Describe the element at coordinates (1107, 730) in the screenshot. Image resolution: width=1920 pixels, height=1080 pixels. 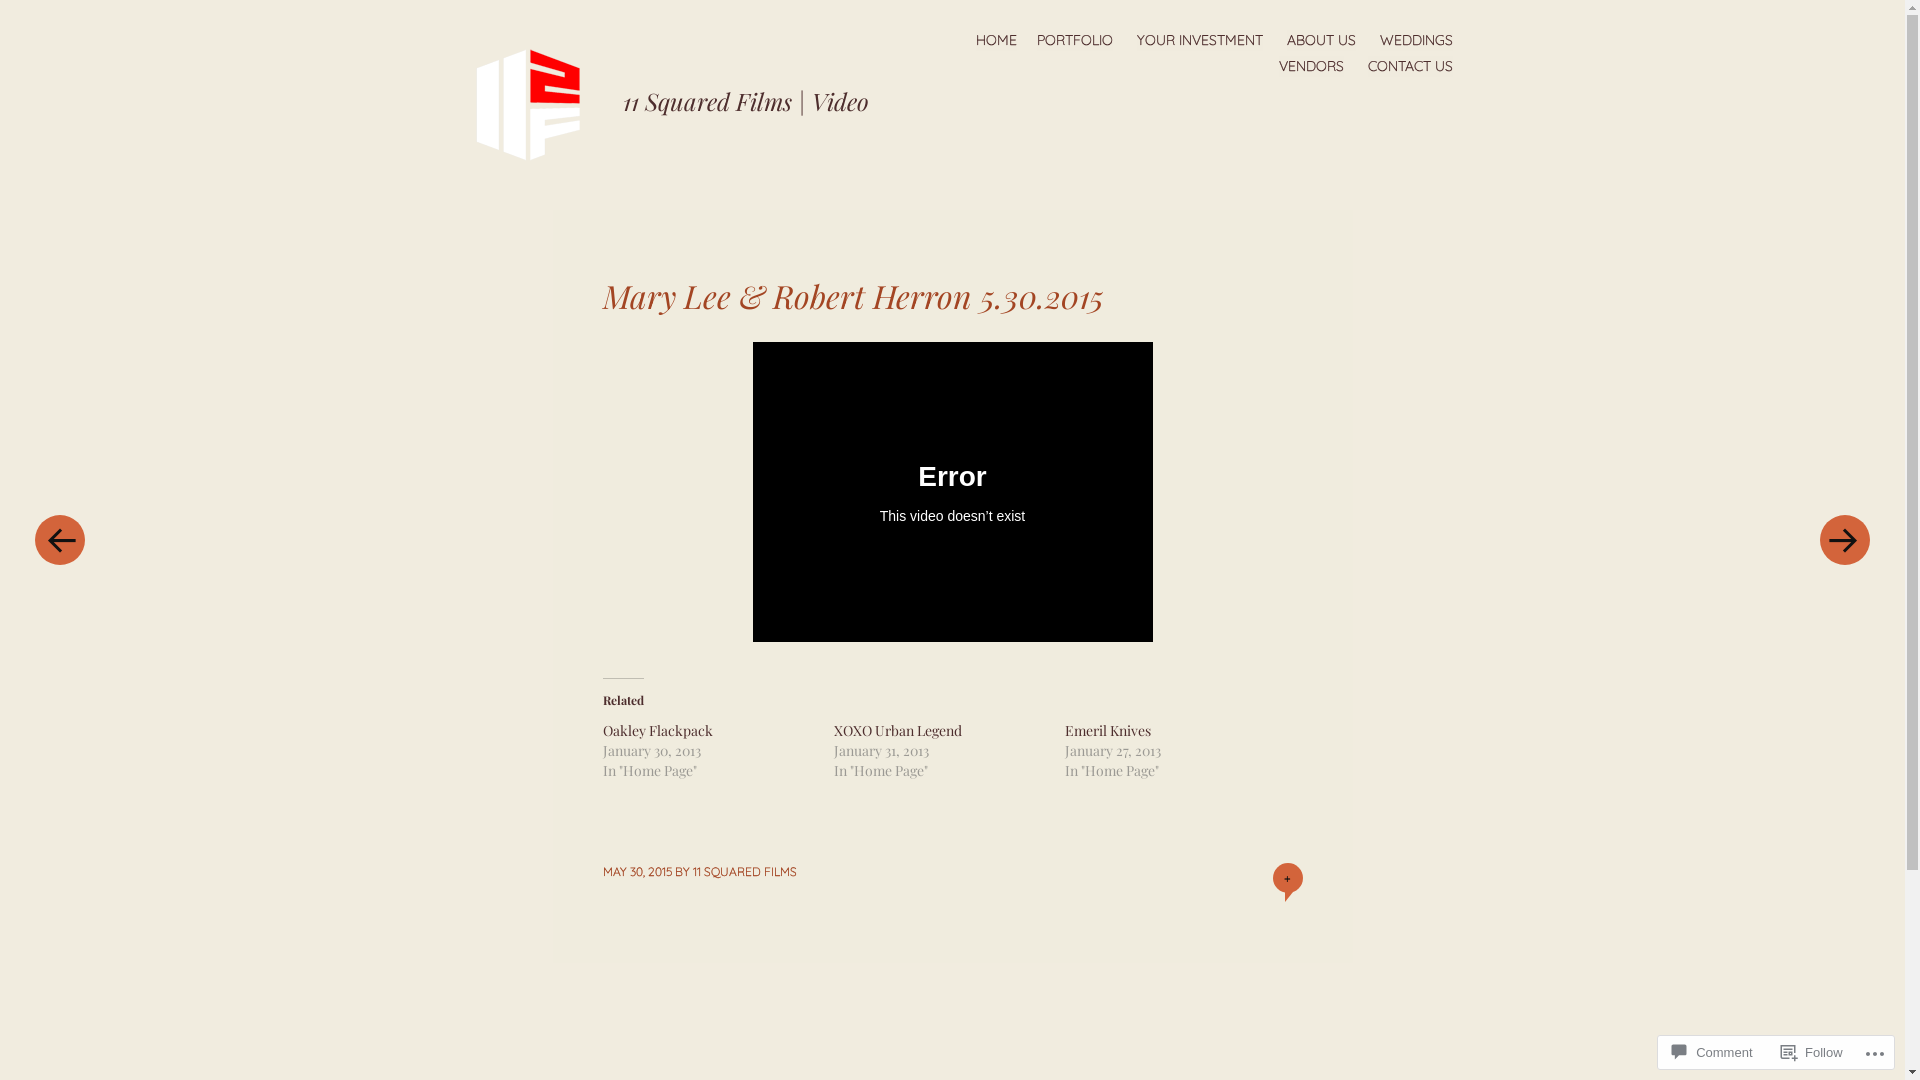
I see `Emeril Knives` at that location.